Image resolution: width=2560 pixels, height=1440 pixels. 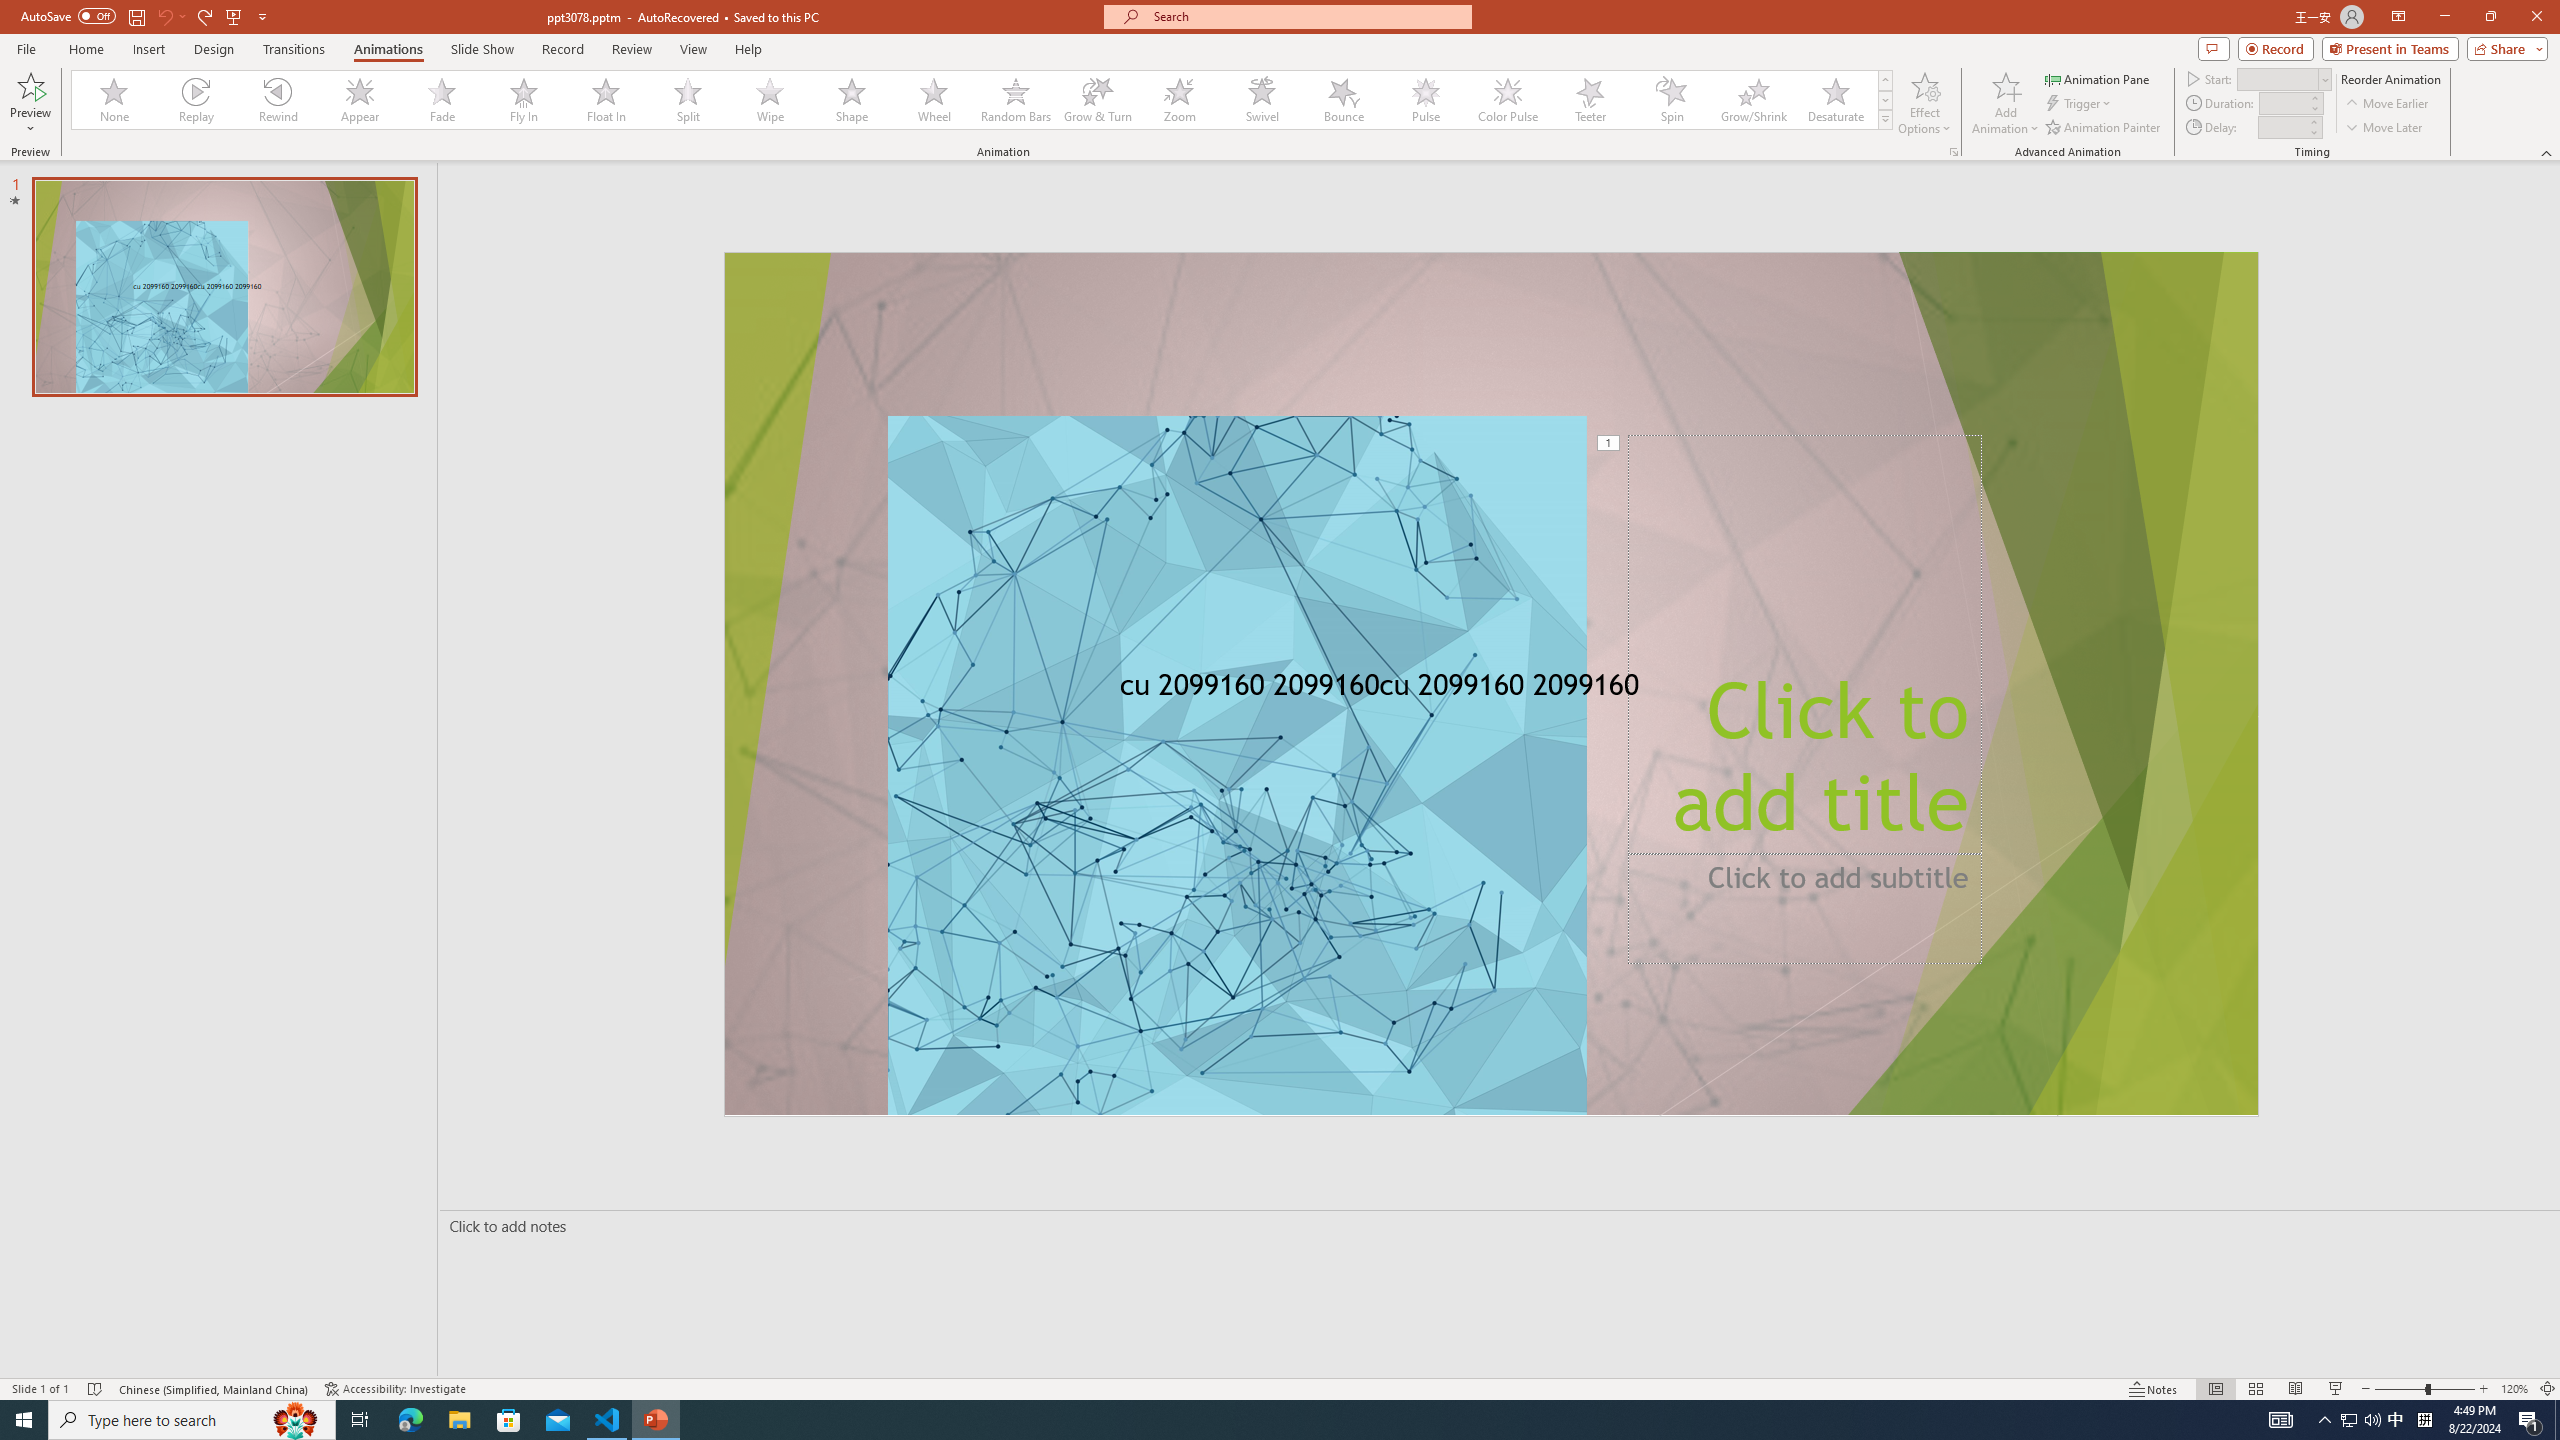 What do you see at coordinates (1885, 119) in the screenshot?
I see `Animation Styles` at bounding box center [1885, 119].